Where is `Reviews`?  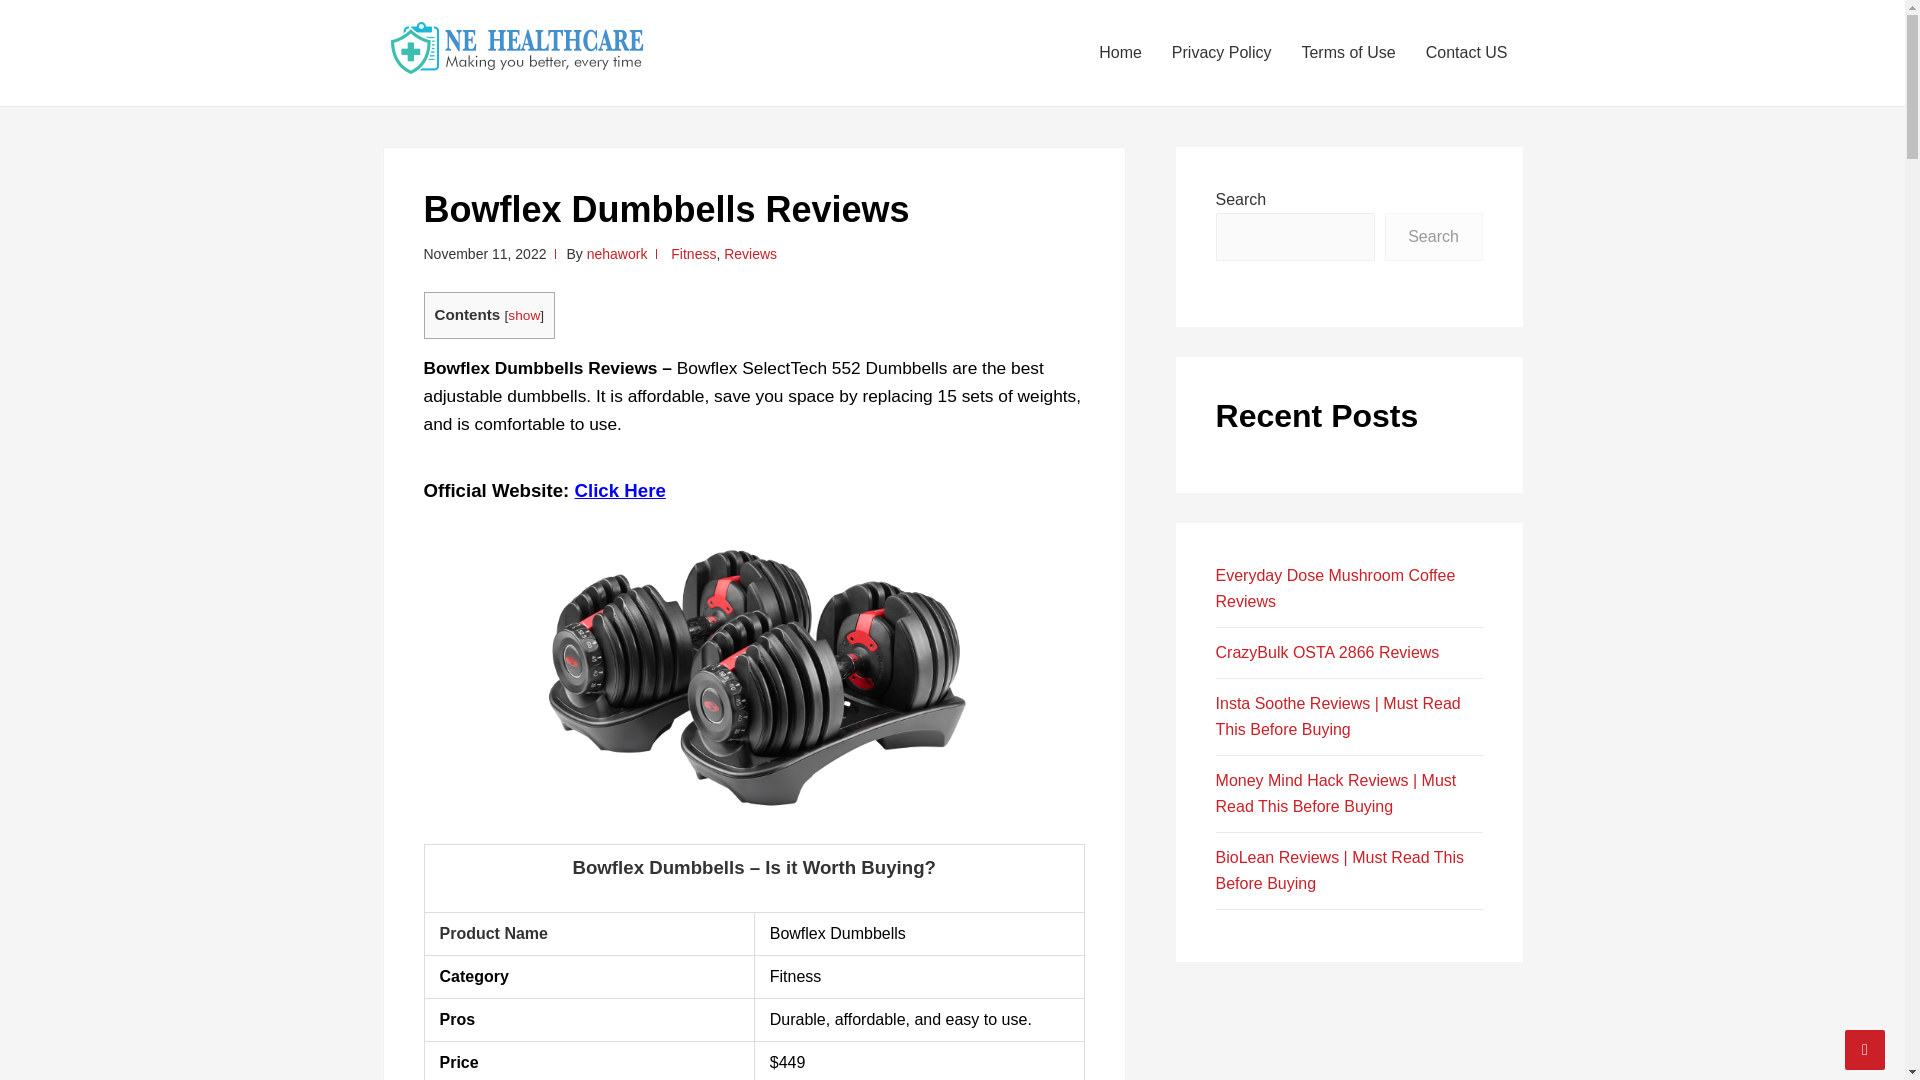 Reviews is located at coordinates (750, 254).